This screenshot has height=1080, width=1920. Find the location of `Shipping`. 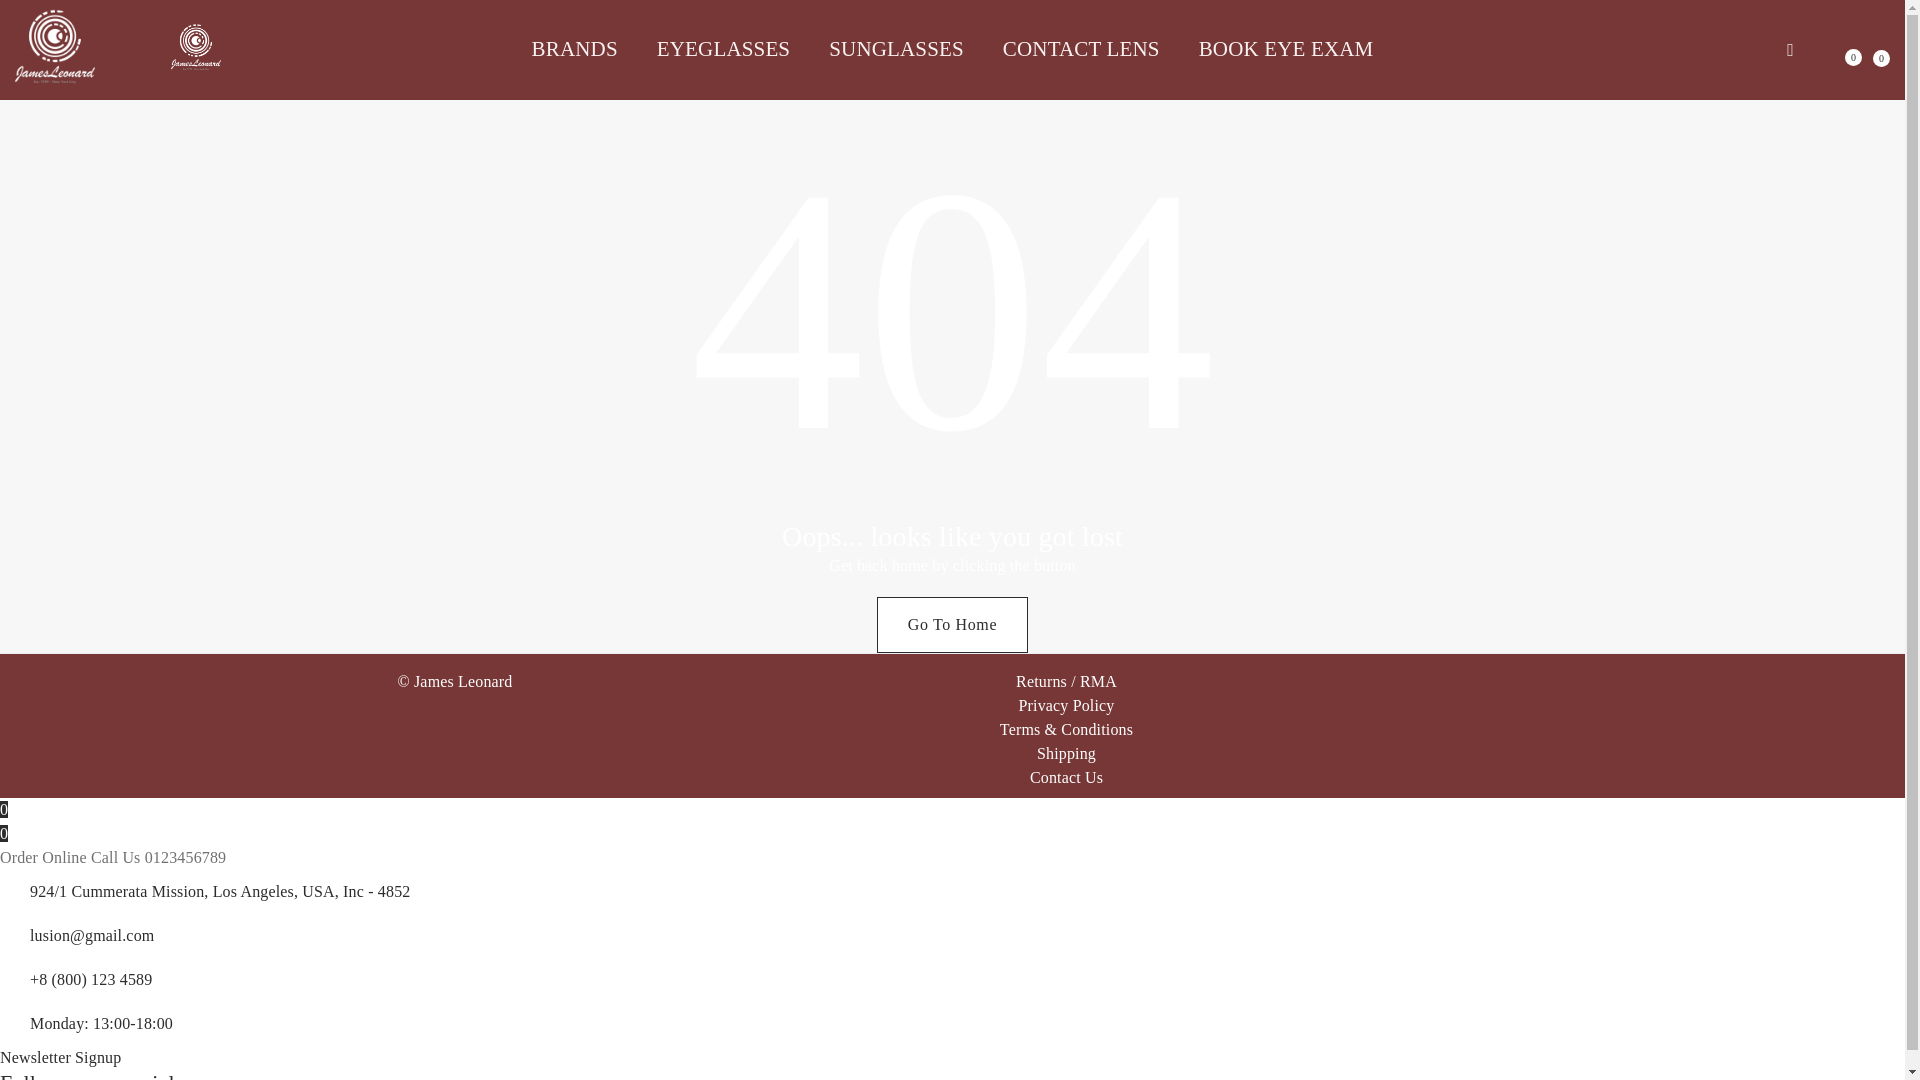

Shipping is located at coordinates (1066, 754).